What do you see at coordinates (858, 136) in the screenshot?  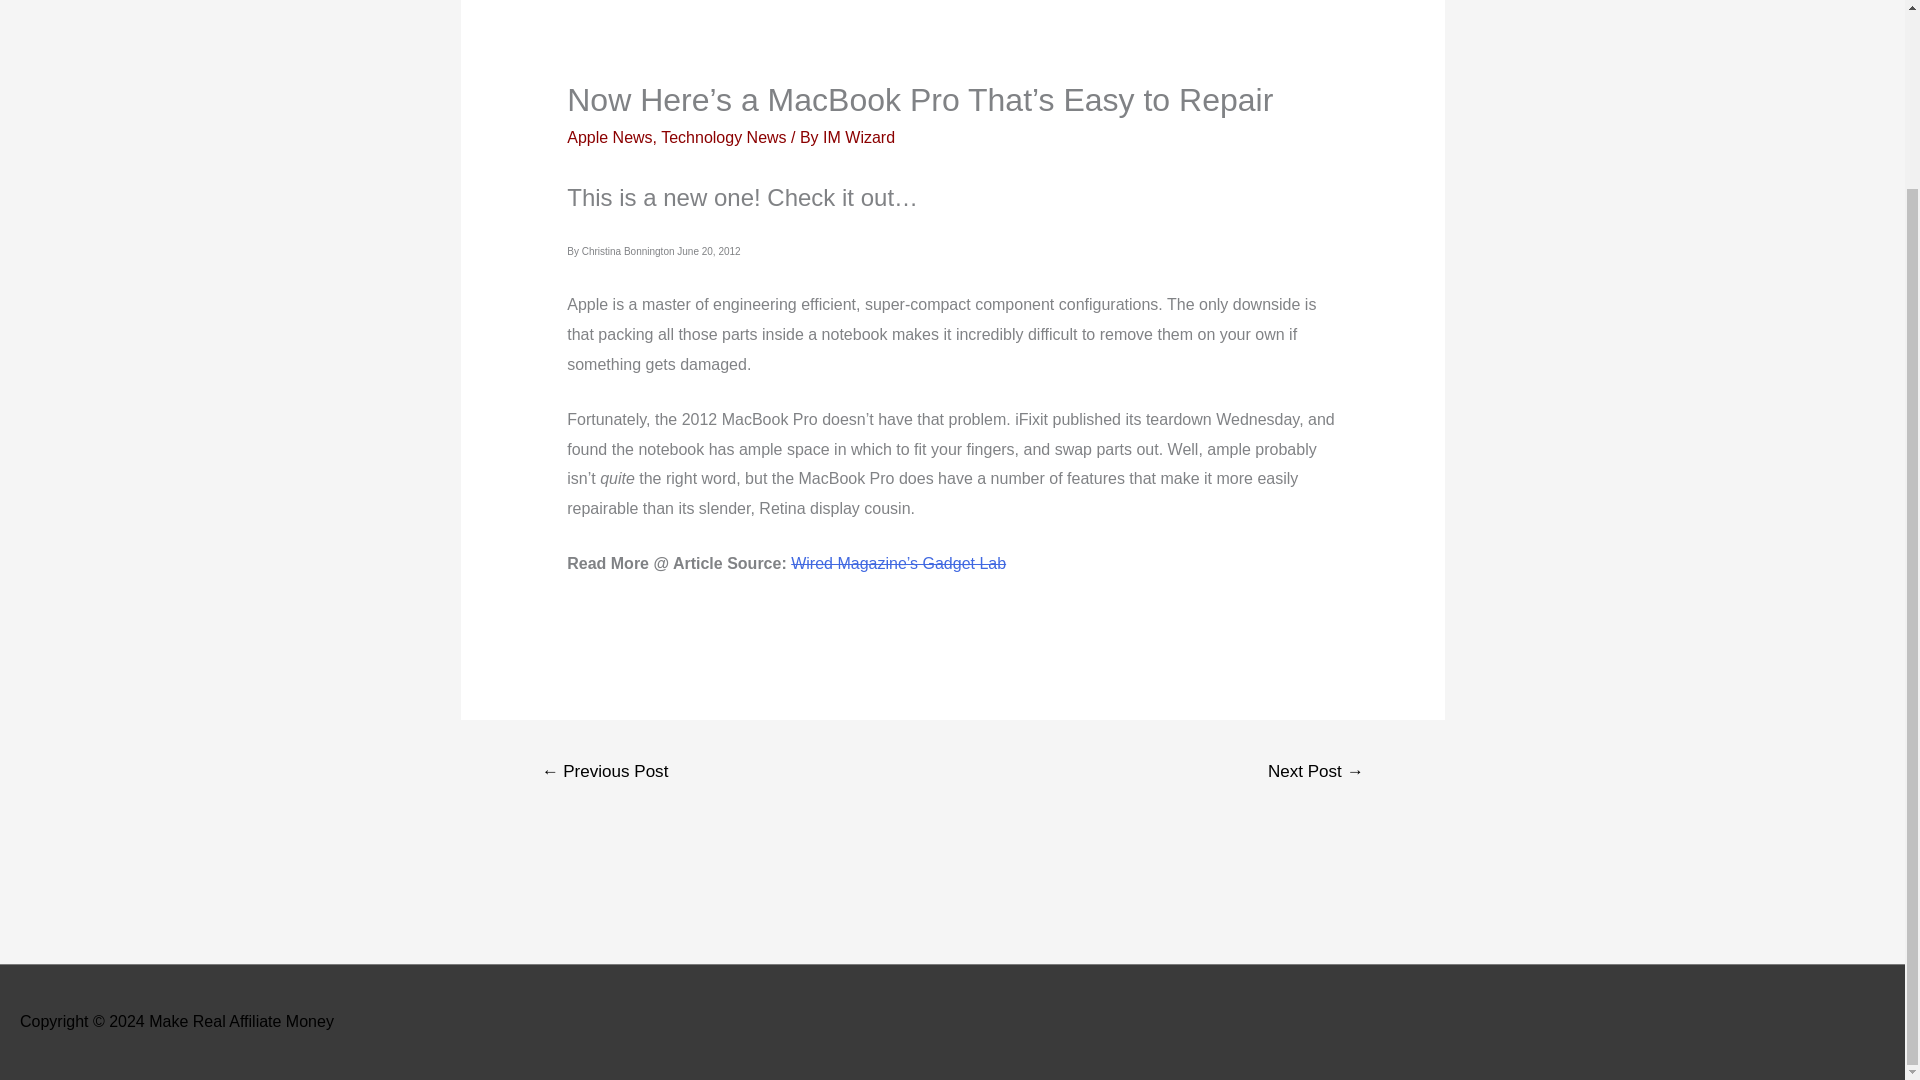 I see `IM Wizard` at bounding box center [858, 136].